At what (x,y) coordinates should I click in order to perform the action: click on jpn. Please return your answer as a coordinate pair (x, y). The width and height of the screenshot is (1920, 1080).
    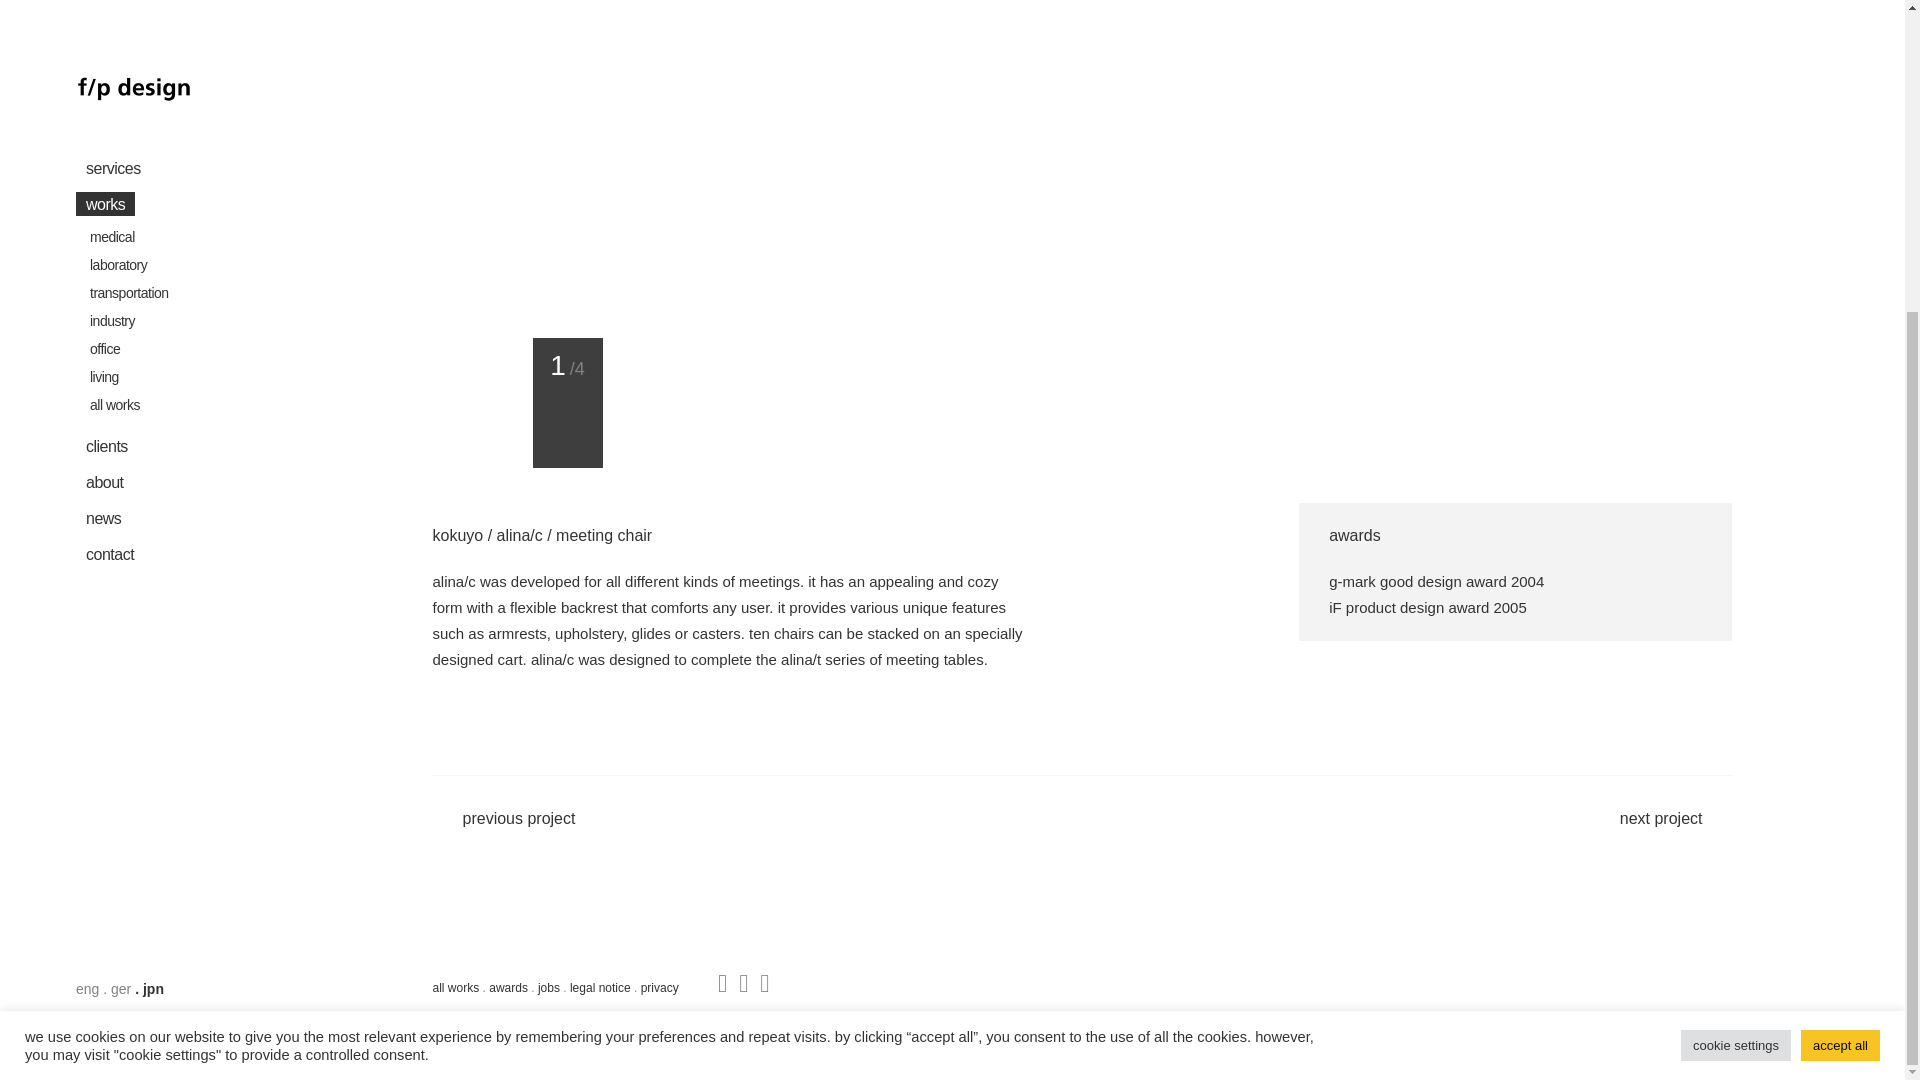
    Looking at the image, I should click on (152, 564).